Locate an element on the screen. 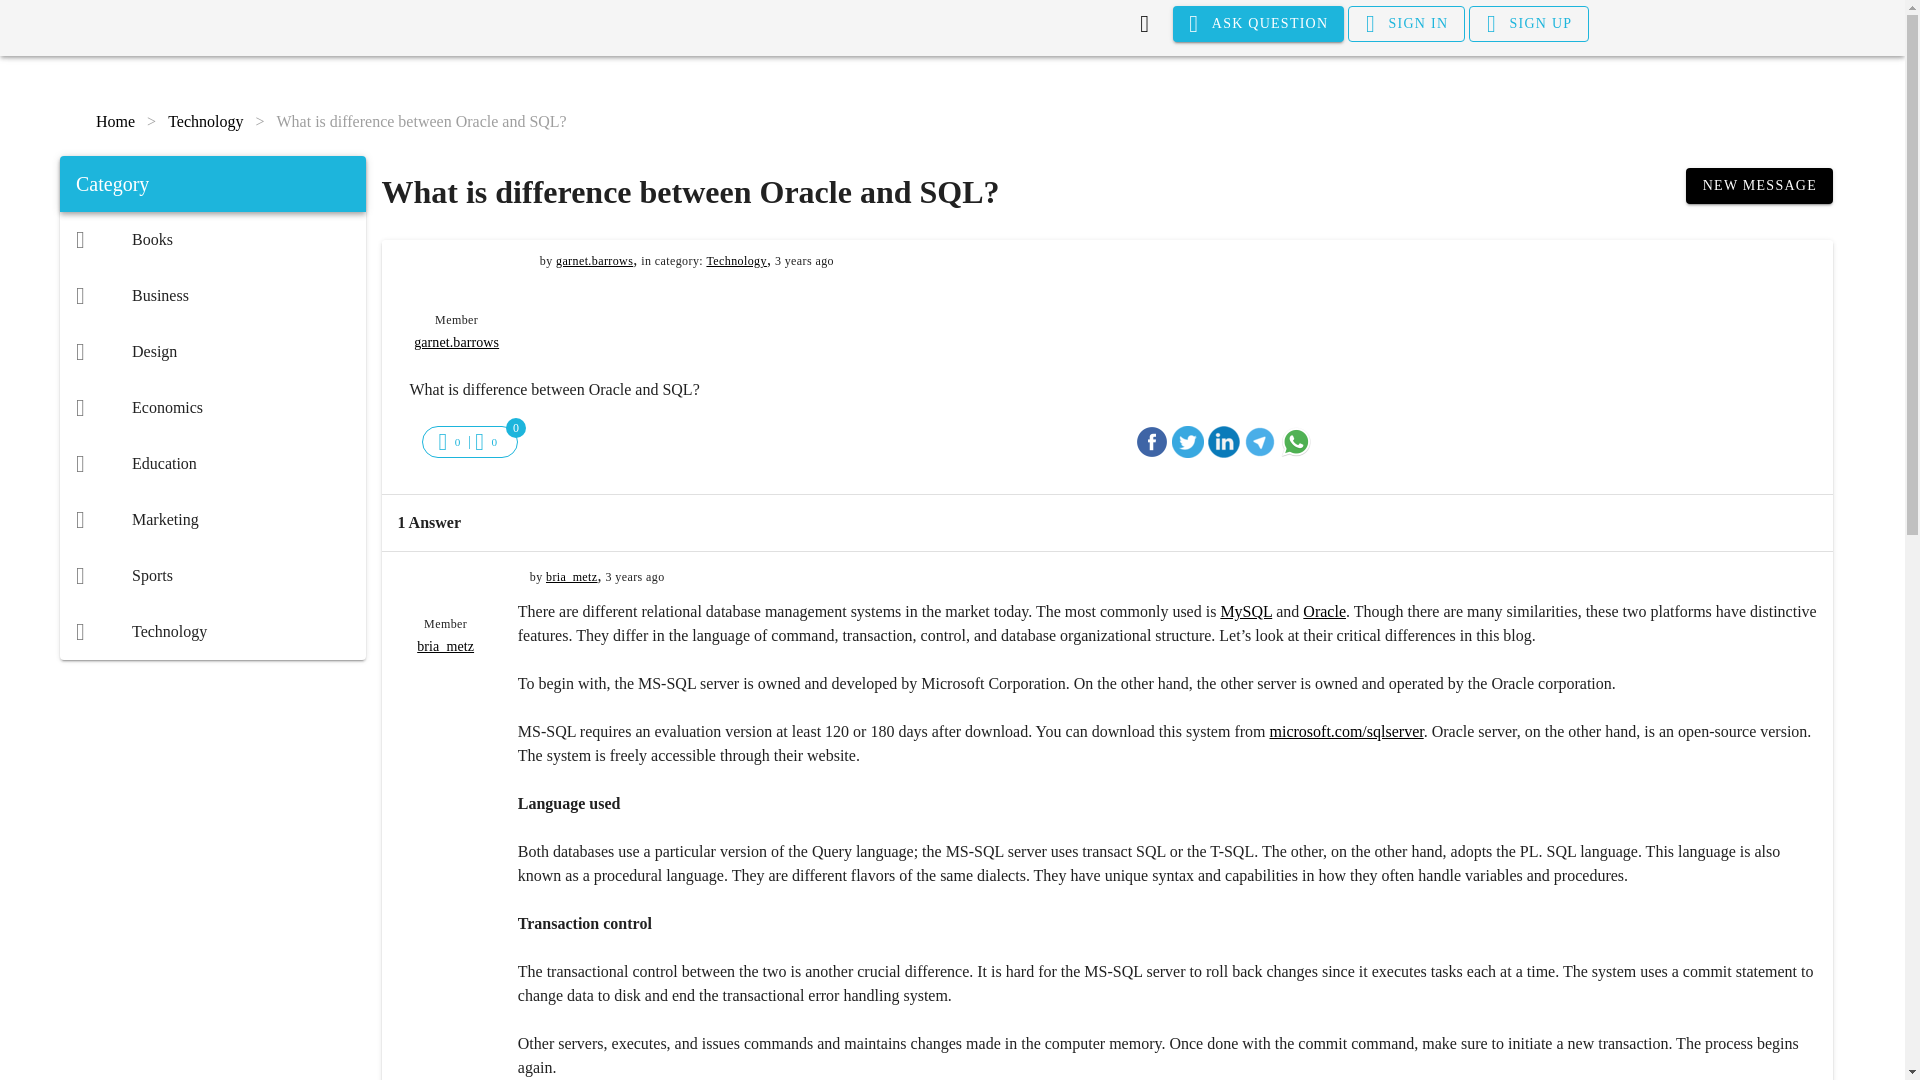 The height and width of the screenshot is (1080, 1920). Design is located at coordinates (212, 352).